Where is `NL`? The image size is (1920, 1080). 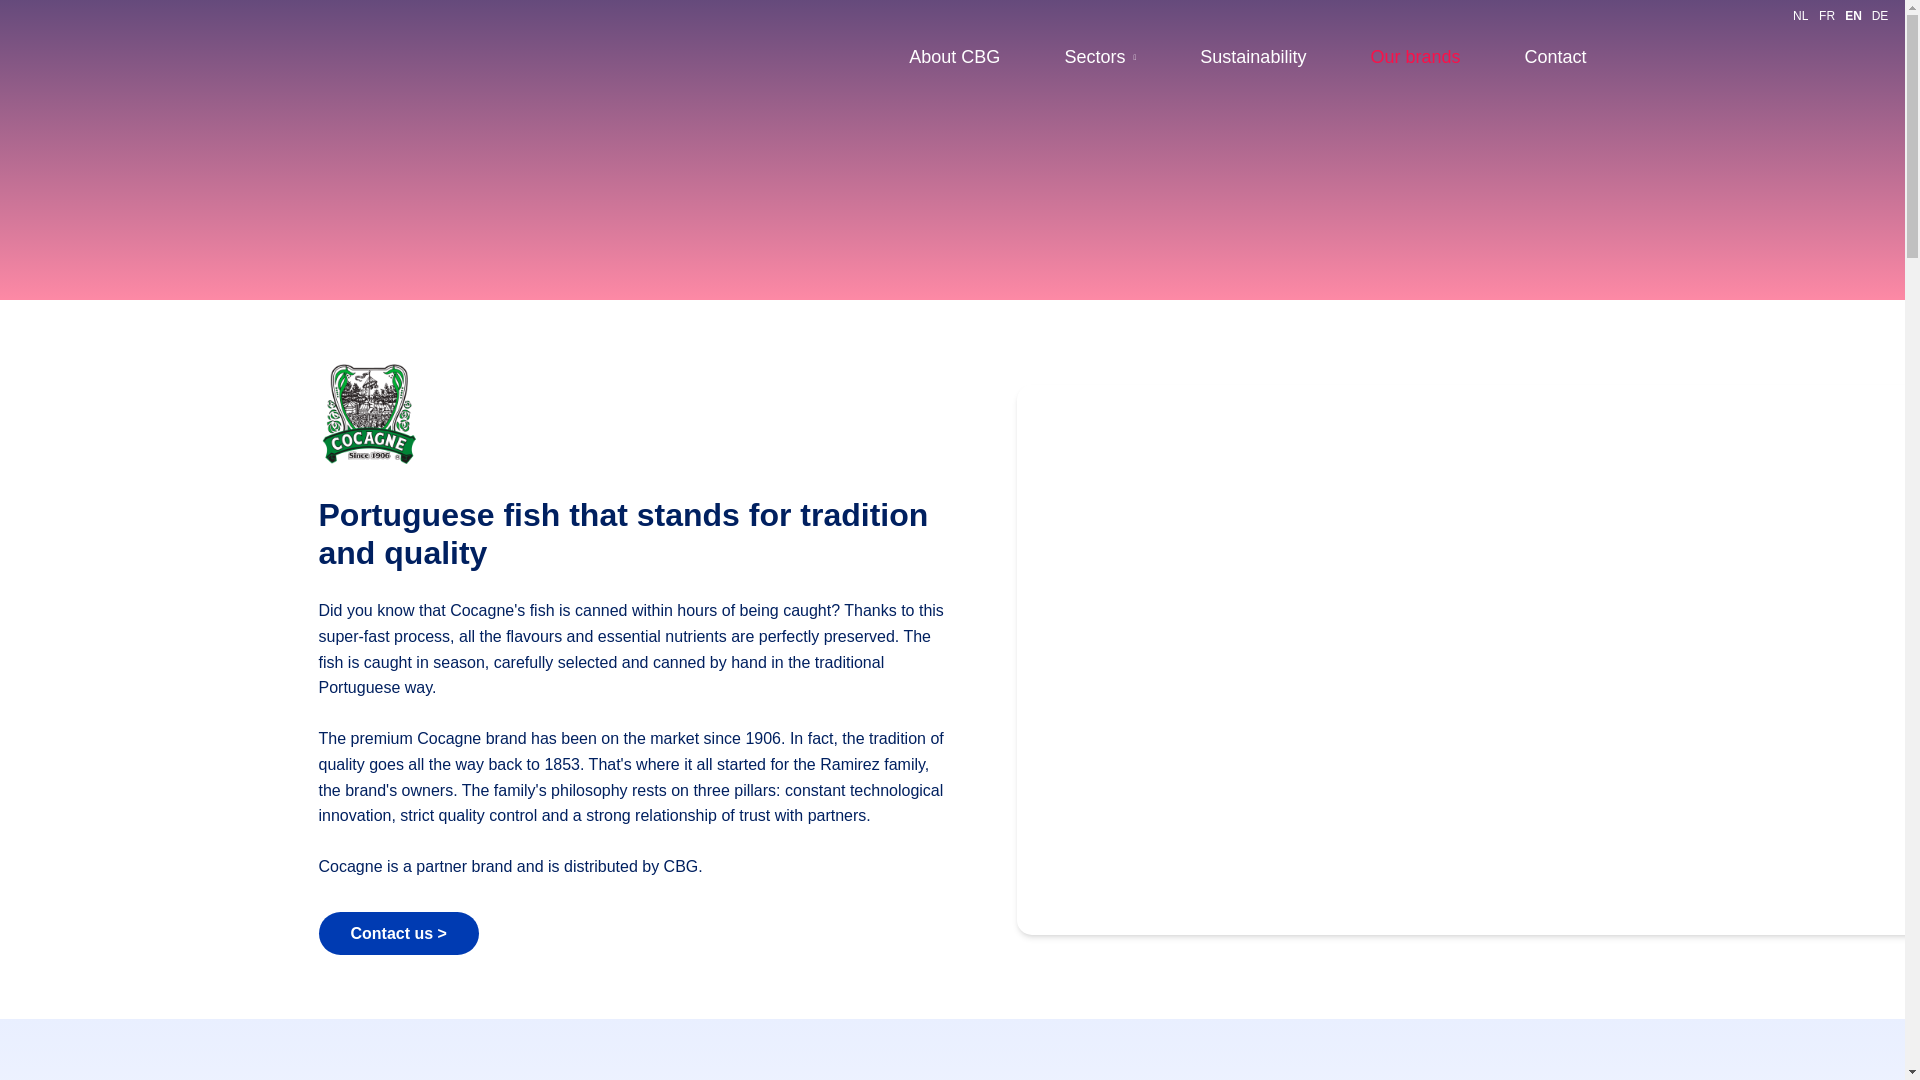 NL is located at coordinates (1800, 15).